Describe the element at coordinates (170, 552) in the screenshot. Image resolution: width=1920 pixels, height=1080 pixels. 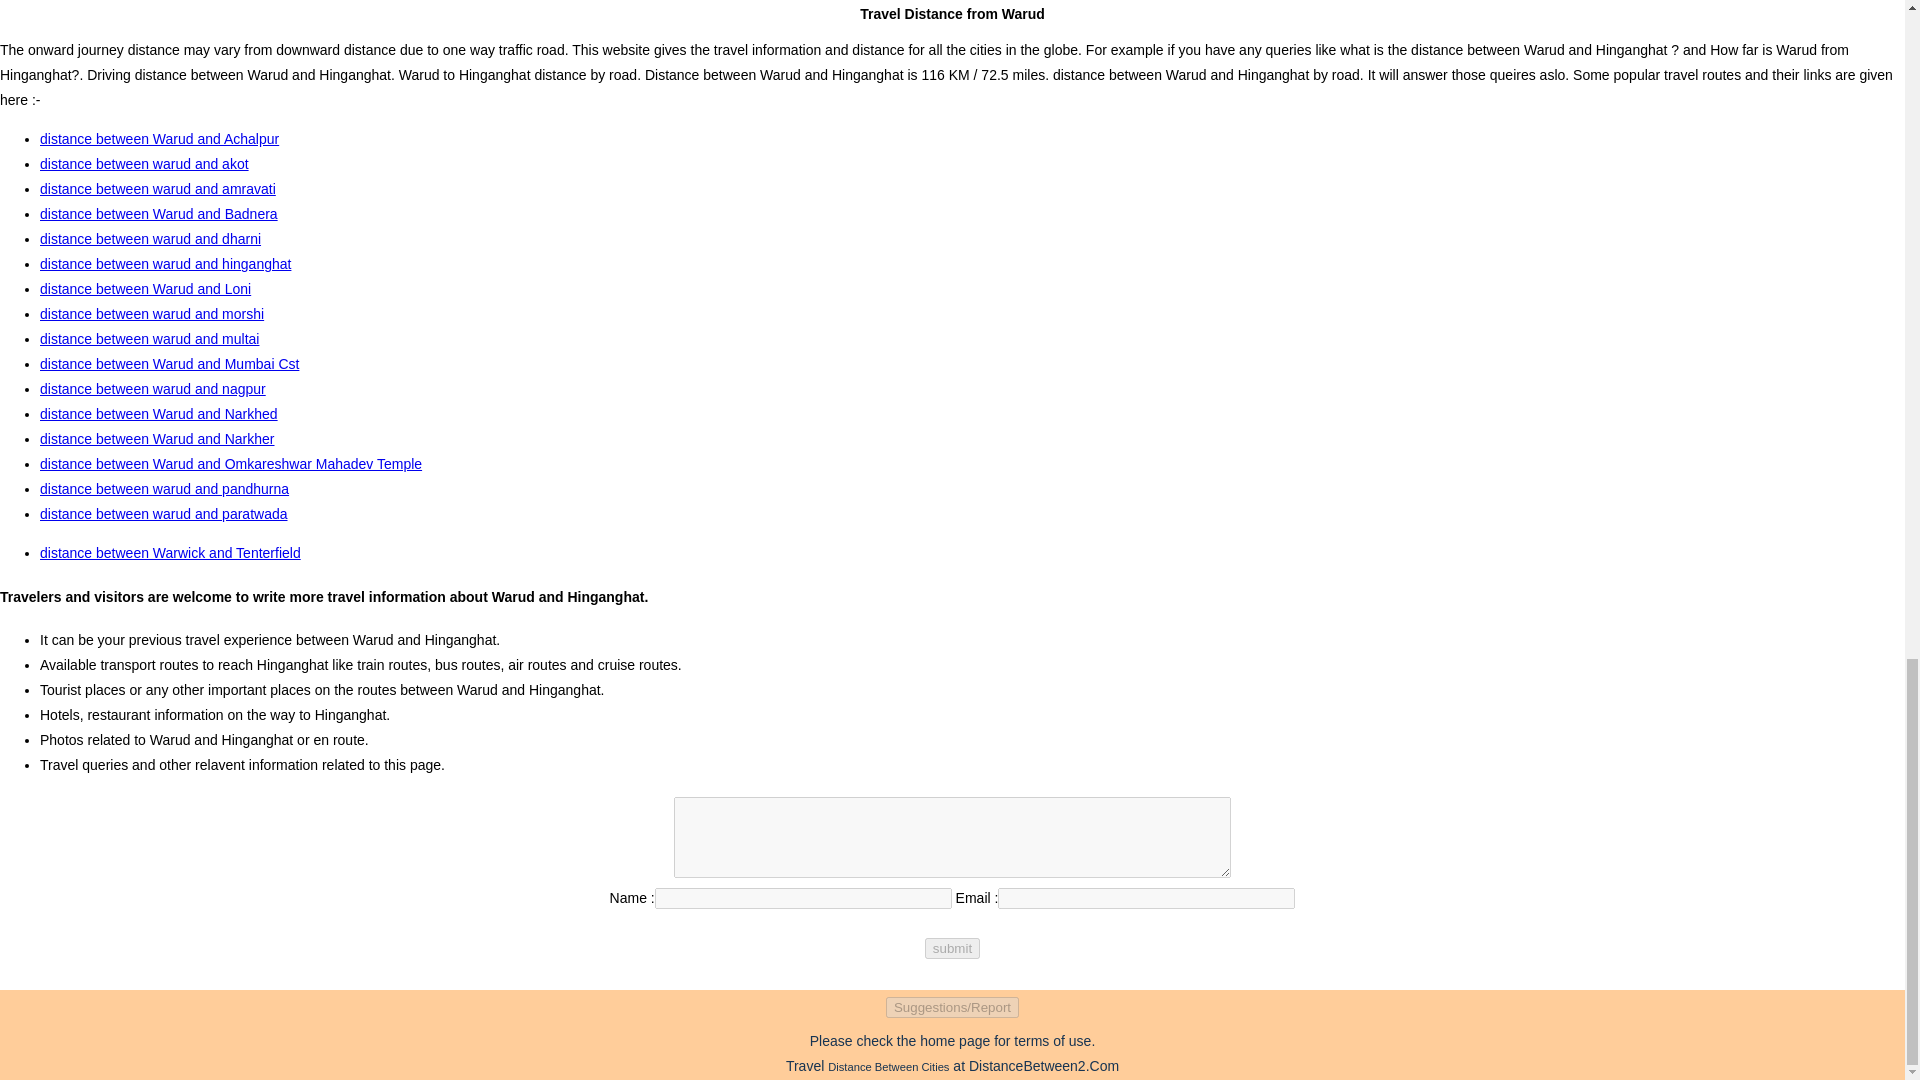
I see `distance between Warwick and Tenterfield` at that location.